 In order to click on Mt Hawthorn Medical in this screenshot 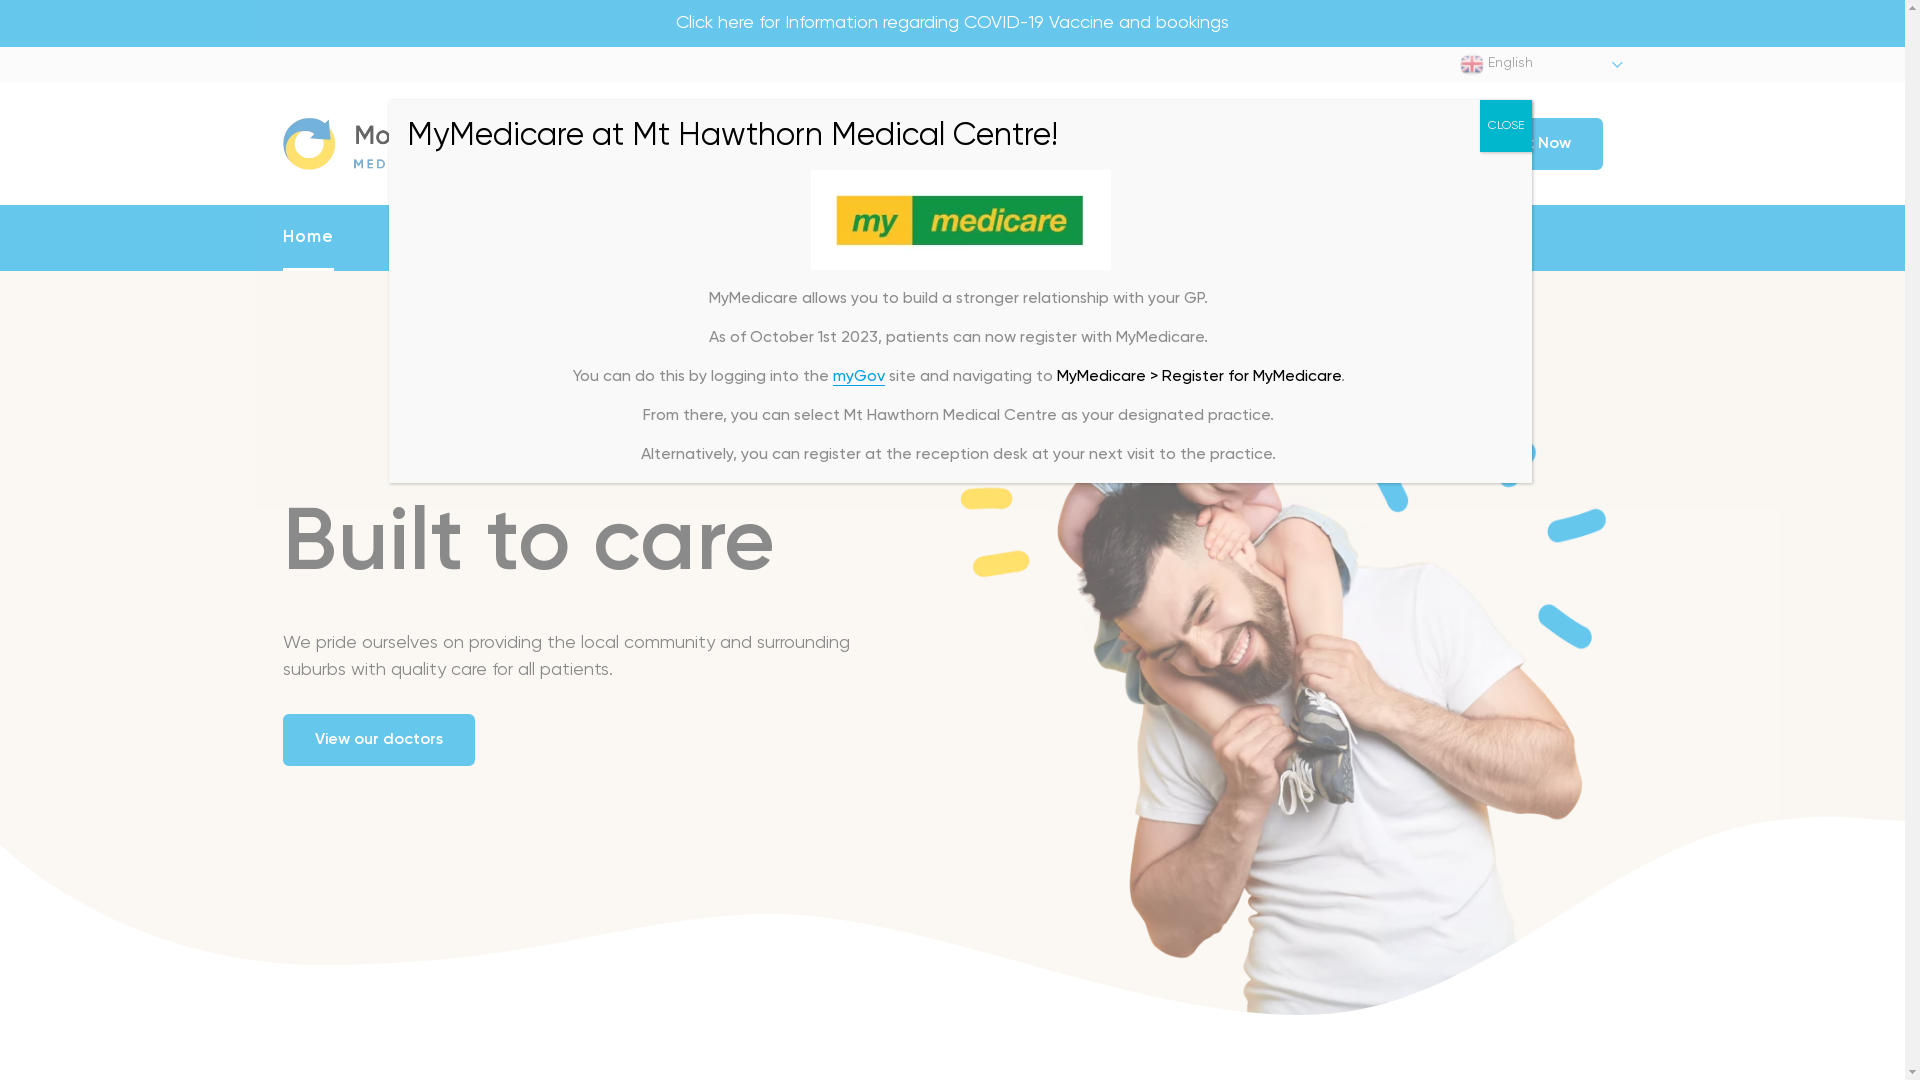, I will do `click(432, 141)`.